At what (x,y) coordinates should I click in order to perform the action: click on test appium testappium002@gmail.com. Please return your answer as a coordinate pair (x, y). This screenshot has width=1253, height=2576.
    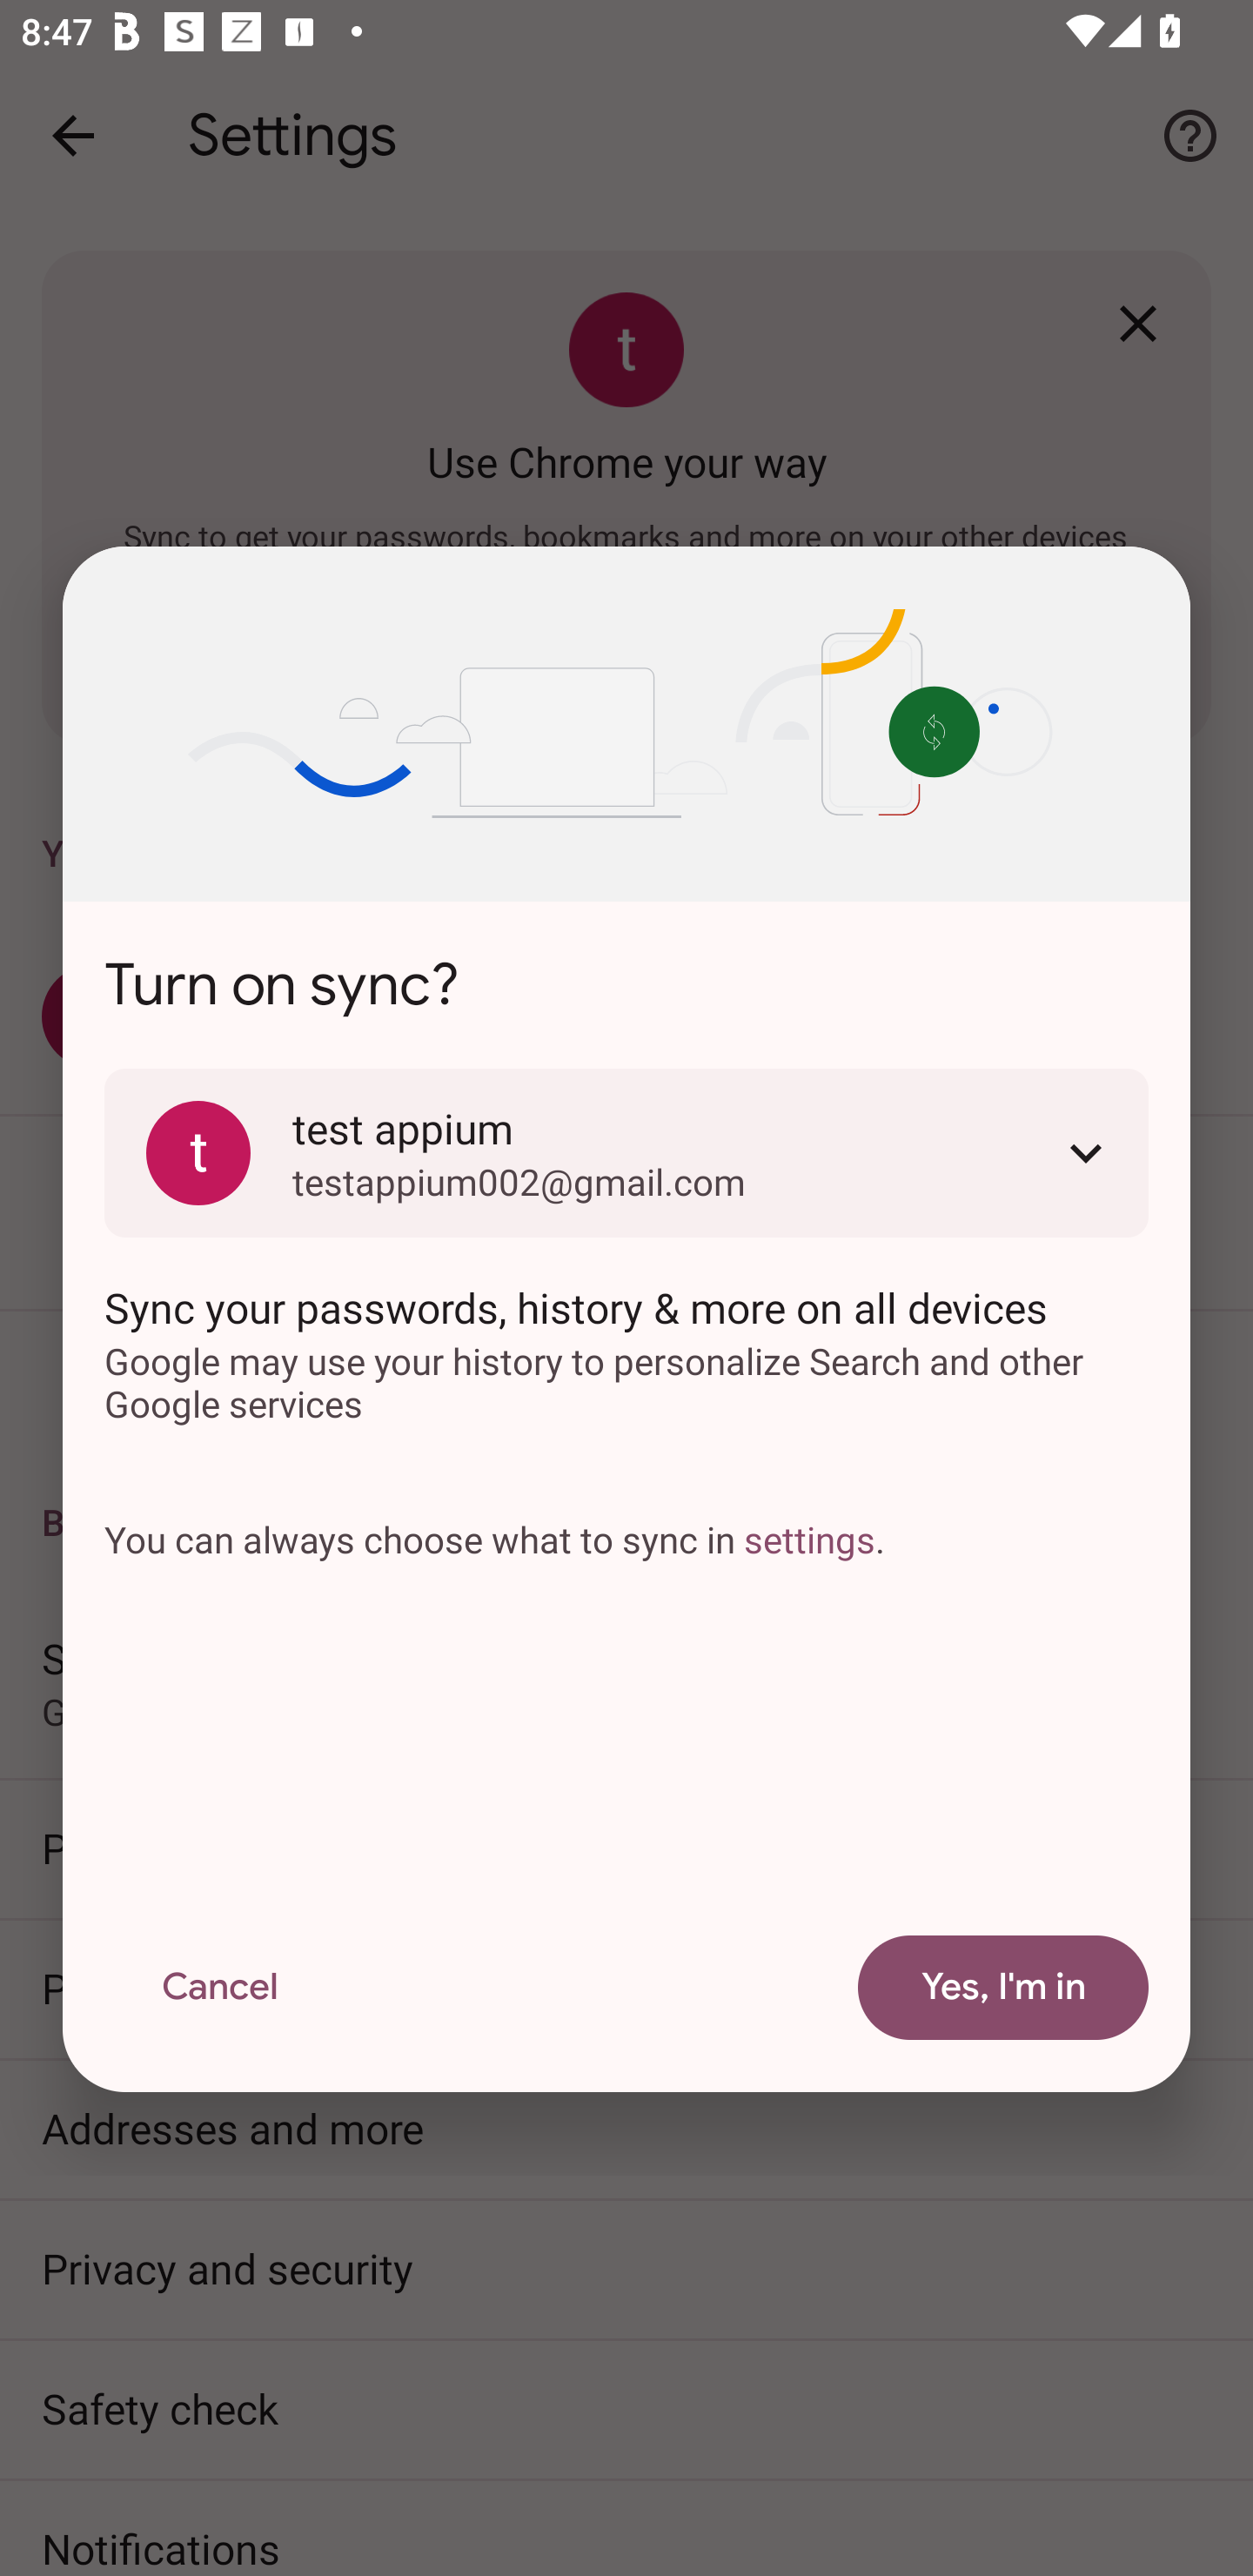
    Looking at the image, I should click on (626, 1152).